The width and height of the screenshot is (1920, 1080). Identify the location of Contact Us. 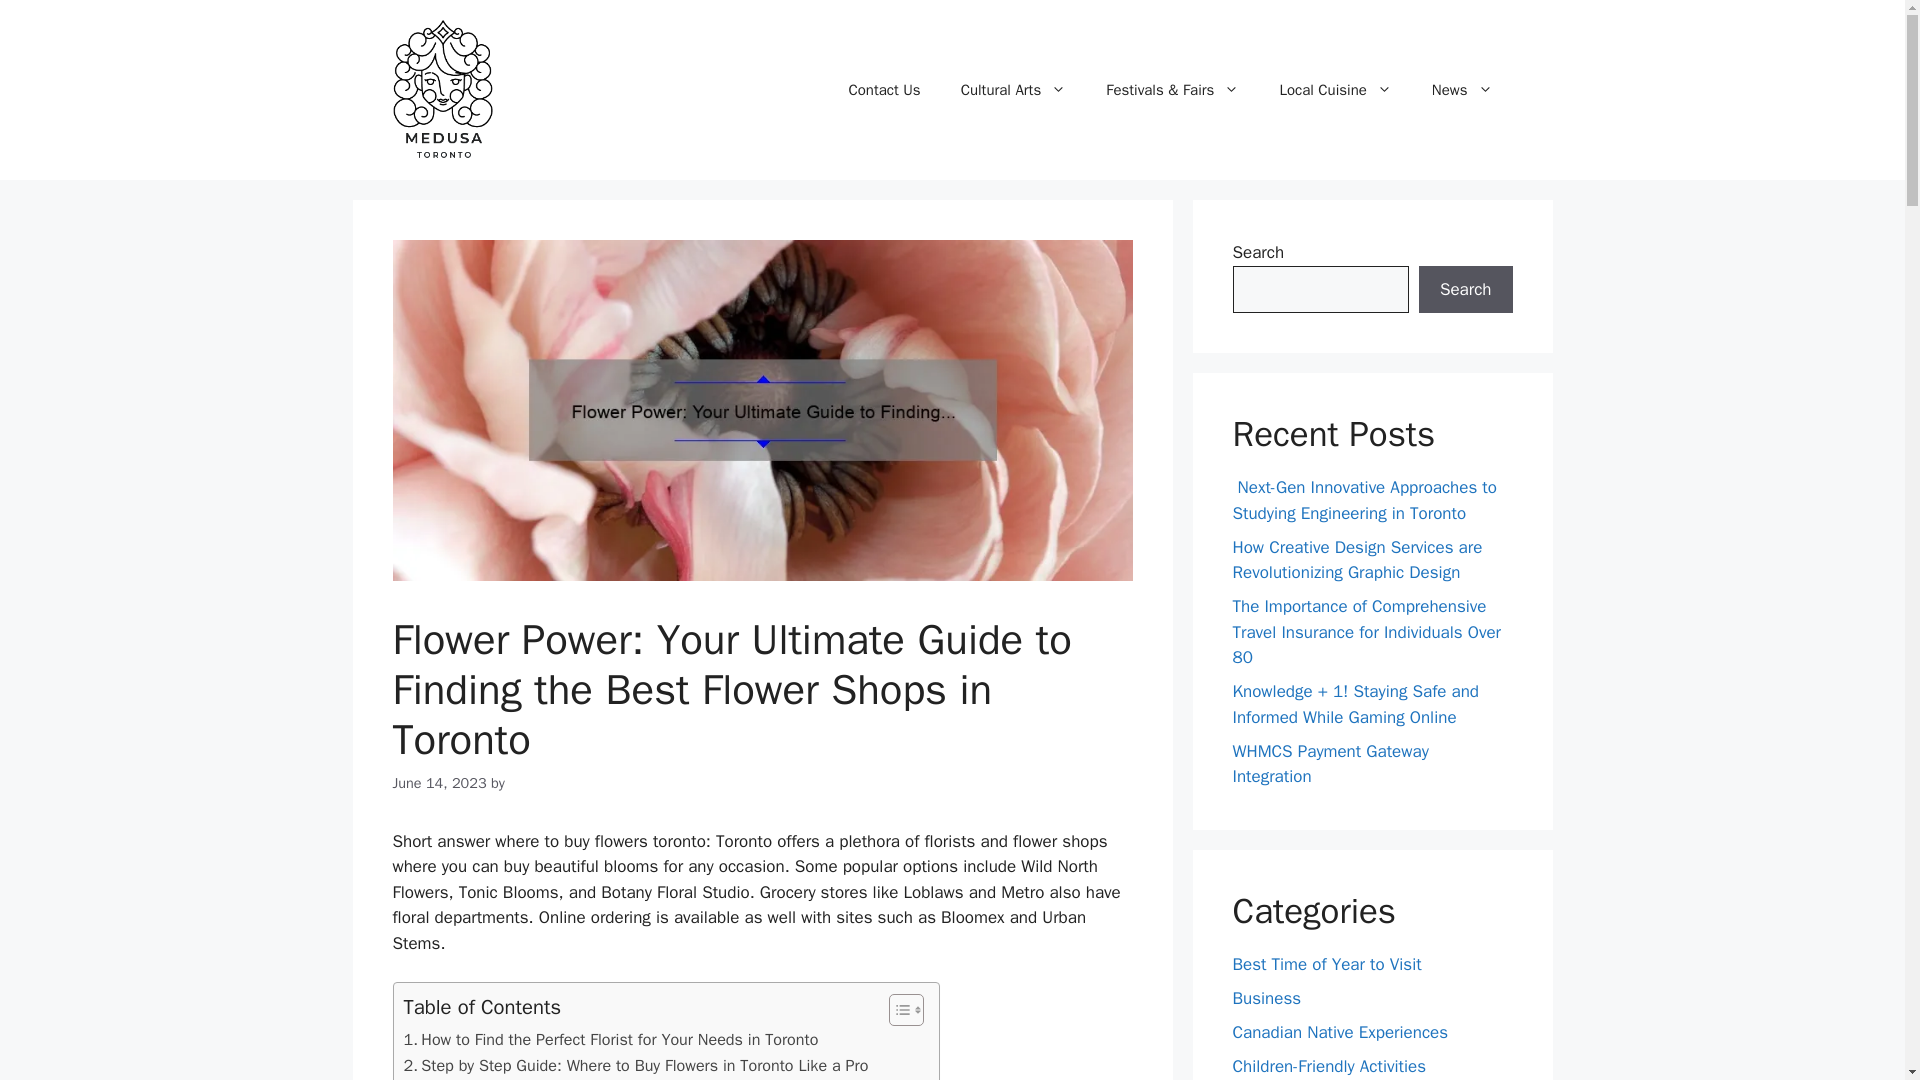
(1335, 90).